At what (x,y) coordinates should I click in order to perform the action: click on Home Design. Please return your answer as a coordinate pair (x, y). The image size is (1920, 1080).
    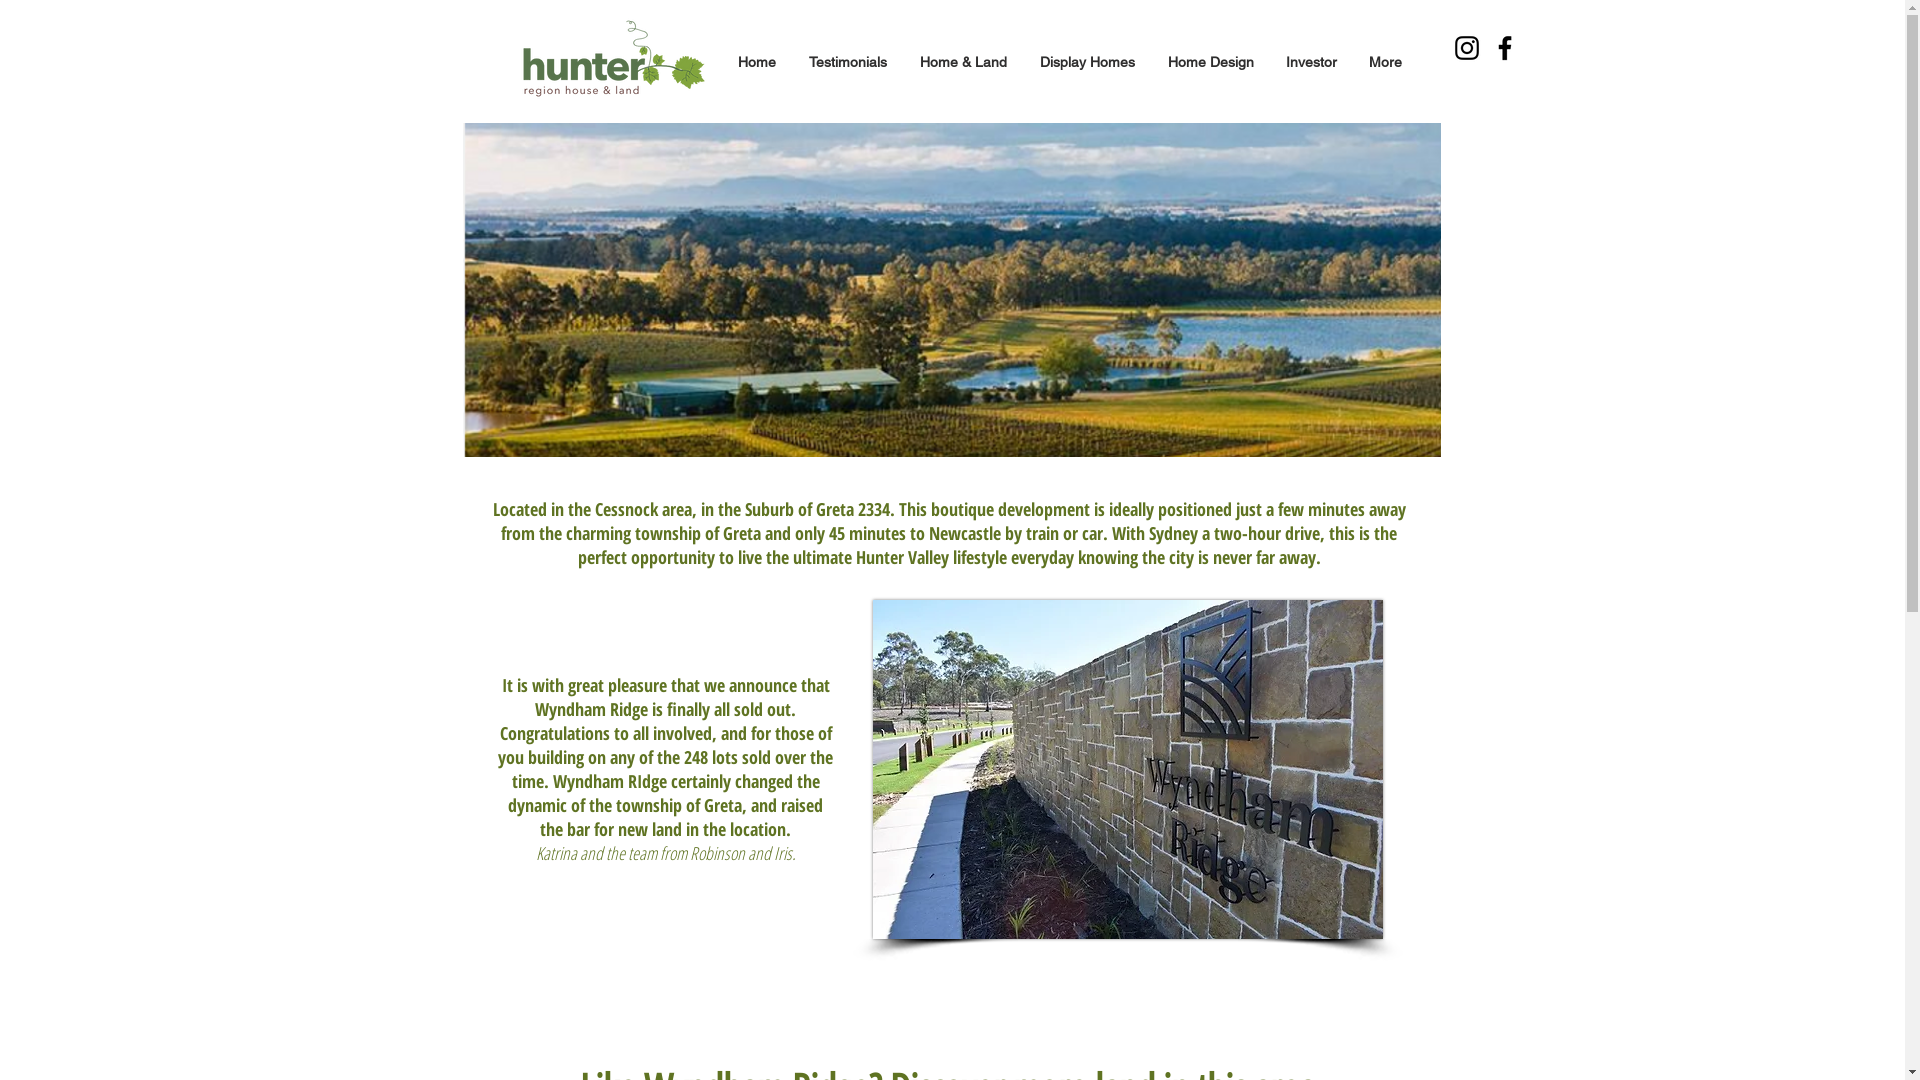
    Looking at the image, I should click on (1211, 62).